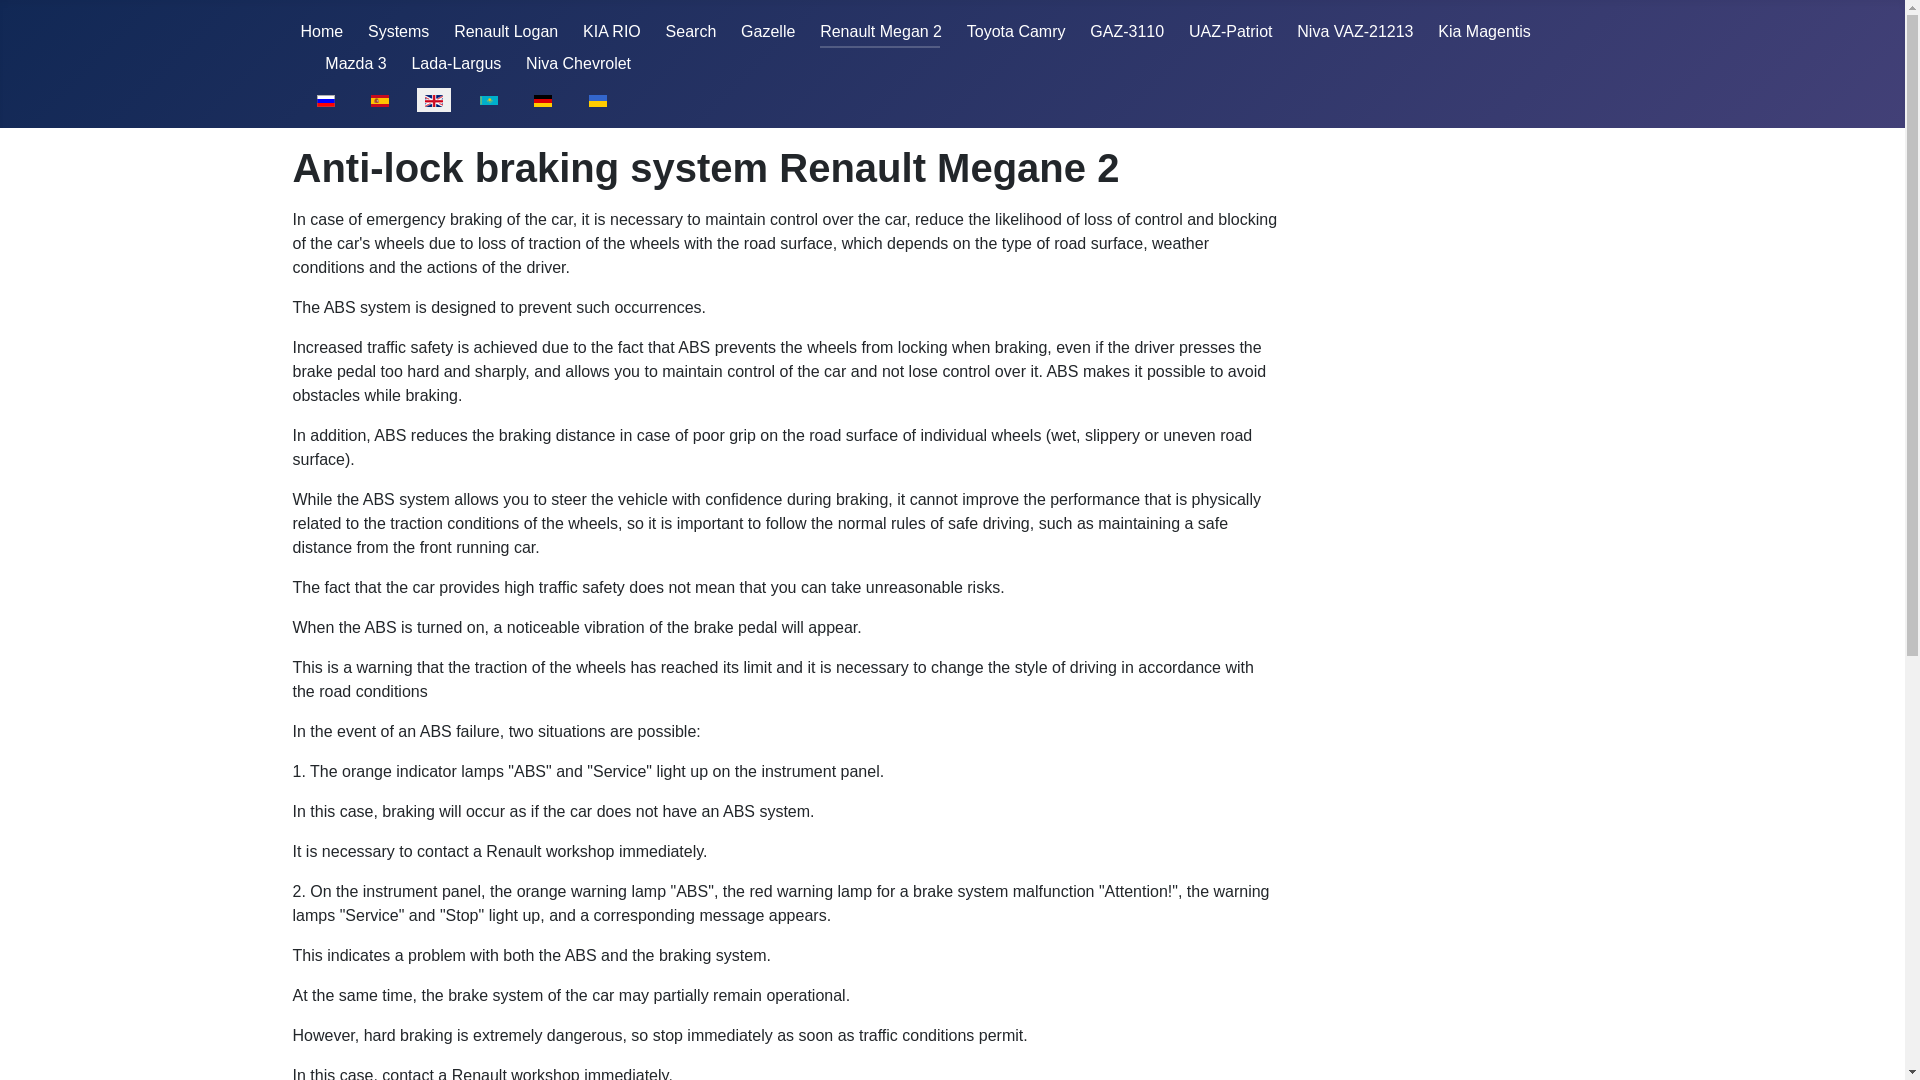 This screenshot has height=1080, width=1920. What do you see at coordinates (456, 64) in the screenshot?
I see `Lada-Largus` at bounding box center [456, 64].